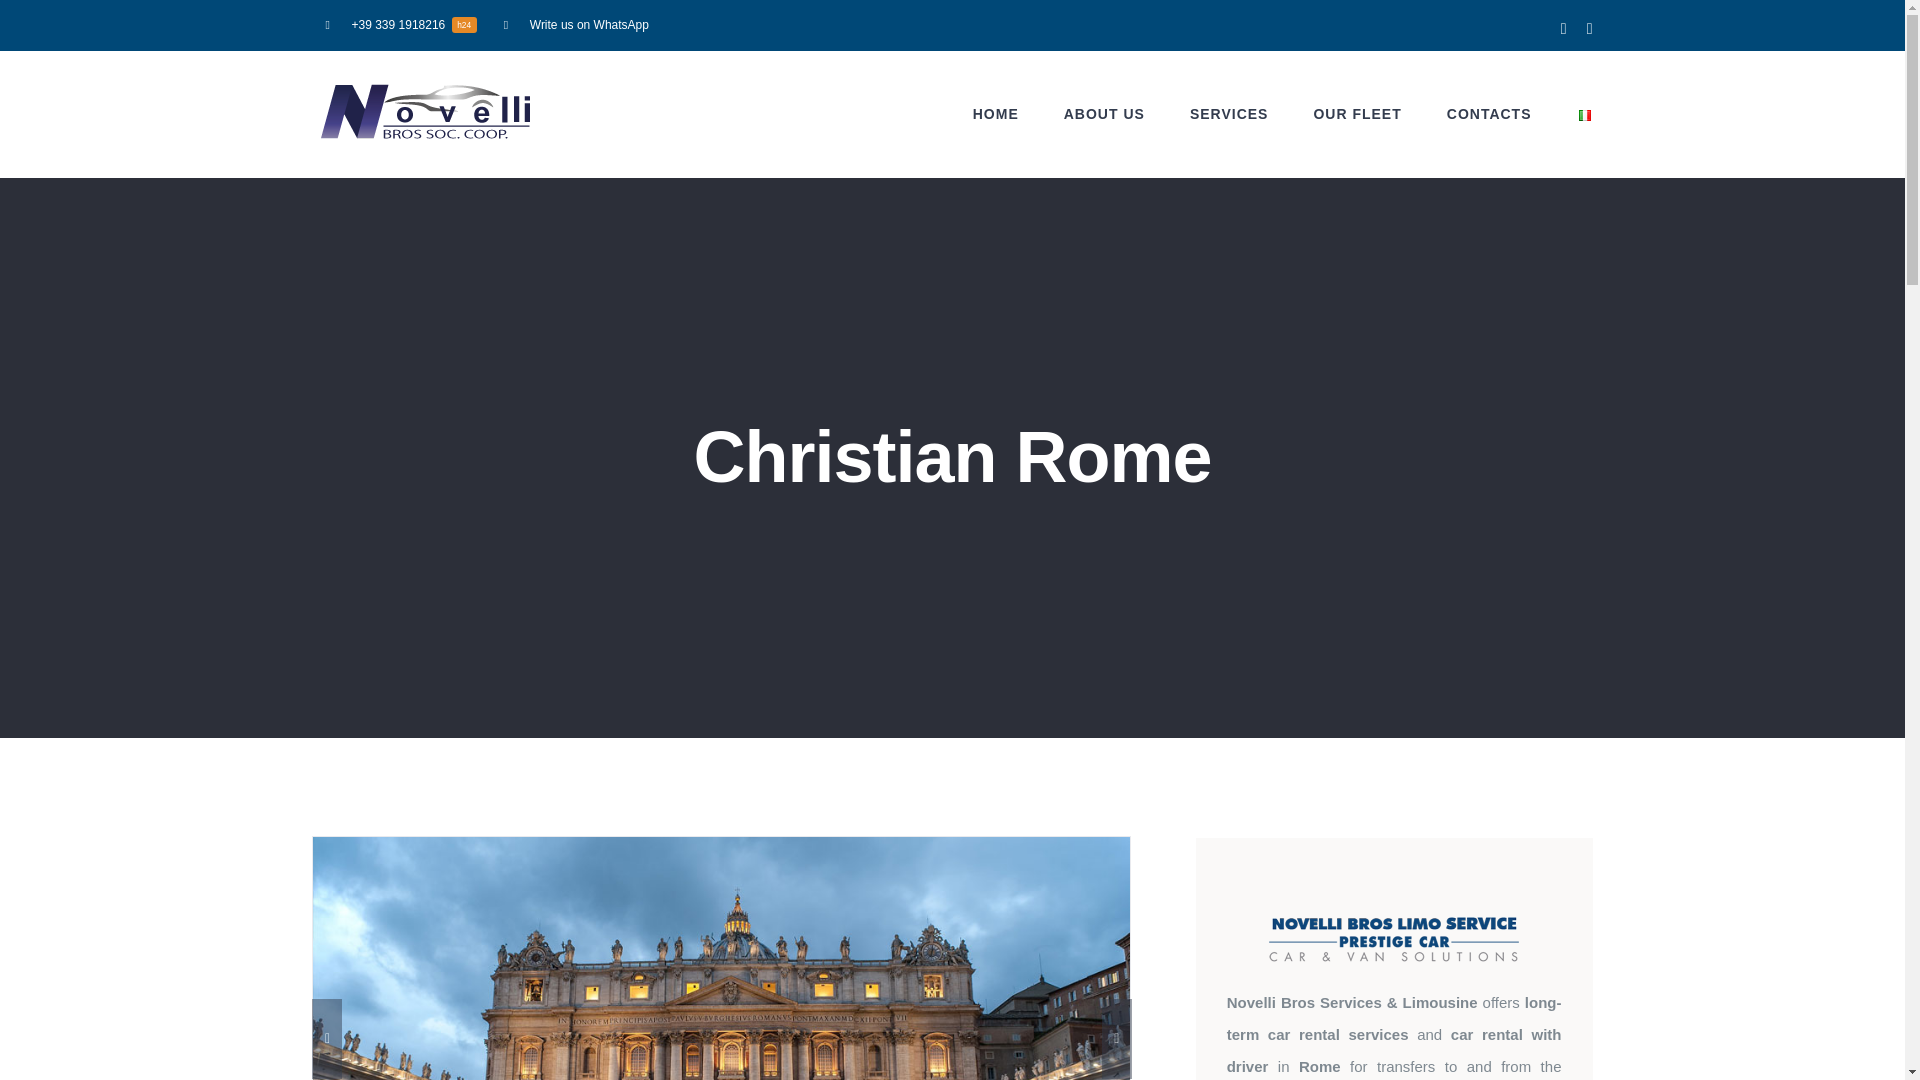 Image resolution: width=1920 pixels, height=1080 pixels. What do you see at coordinates (576, 24) in the screenshot?
I see `Write us on WhatsApp` at bounding box center [576, 24].